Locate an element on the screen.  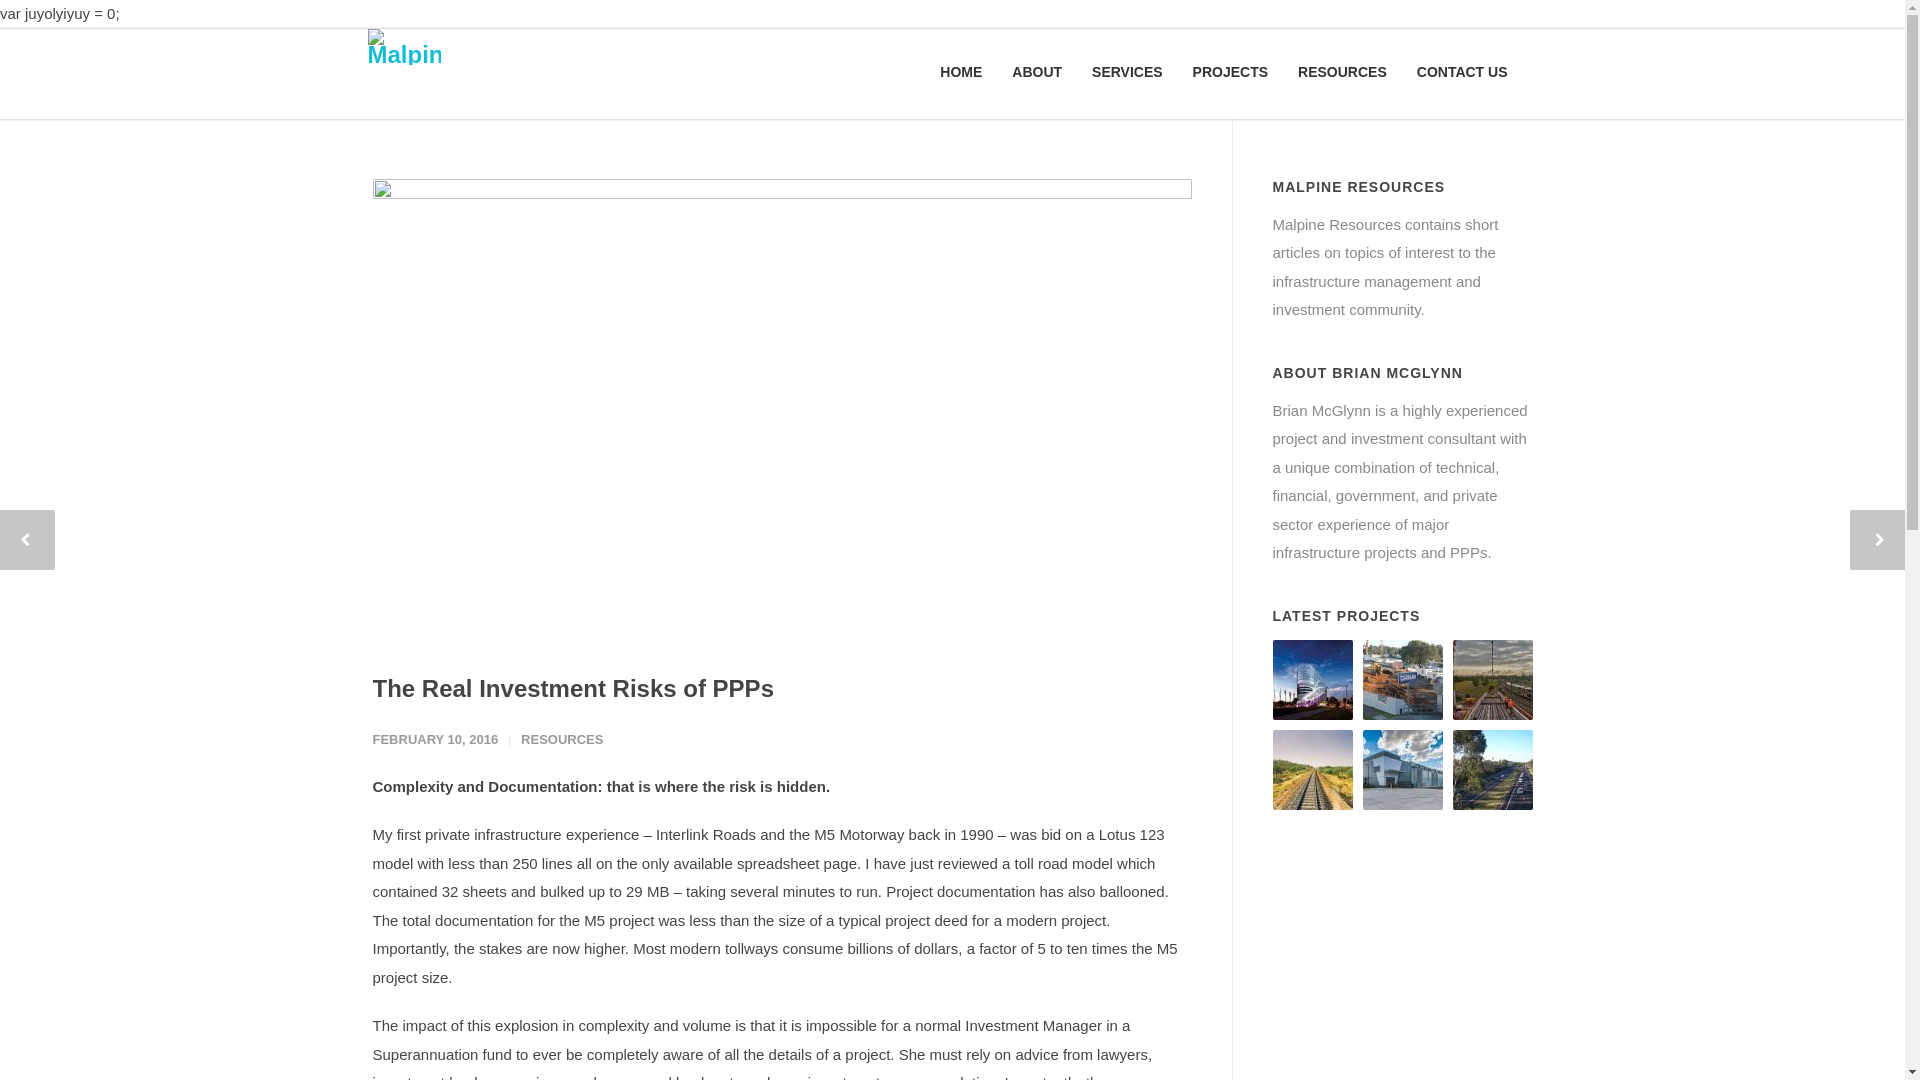
Economic Analysis and Feasibility Studies is located at coordinates (1402, 680).